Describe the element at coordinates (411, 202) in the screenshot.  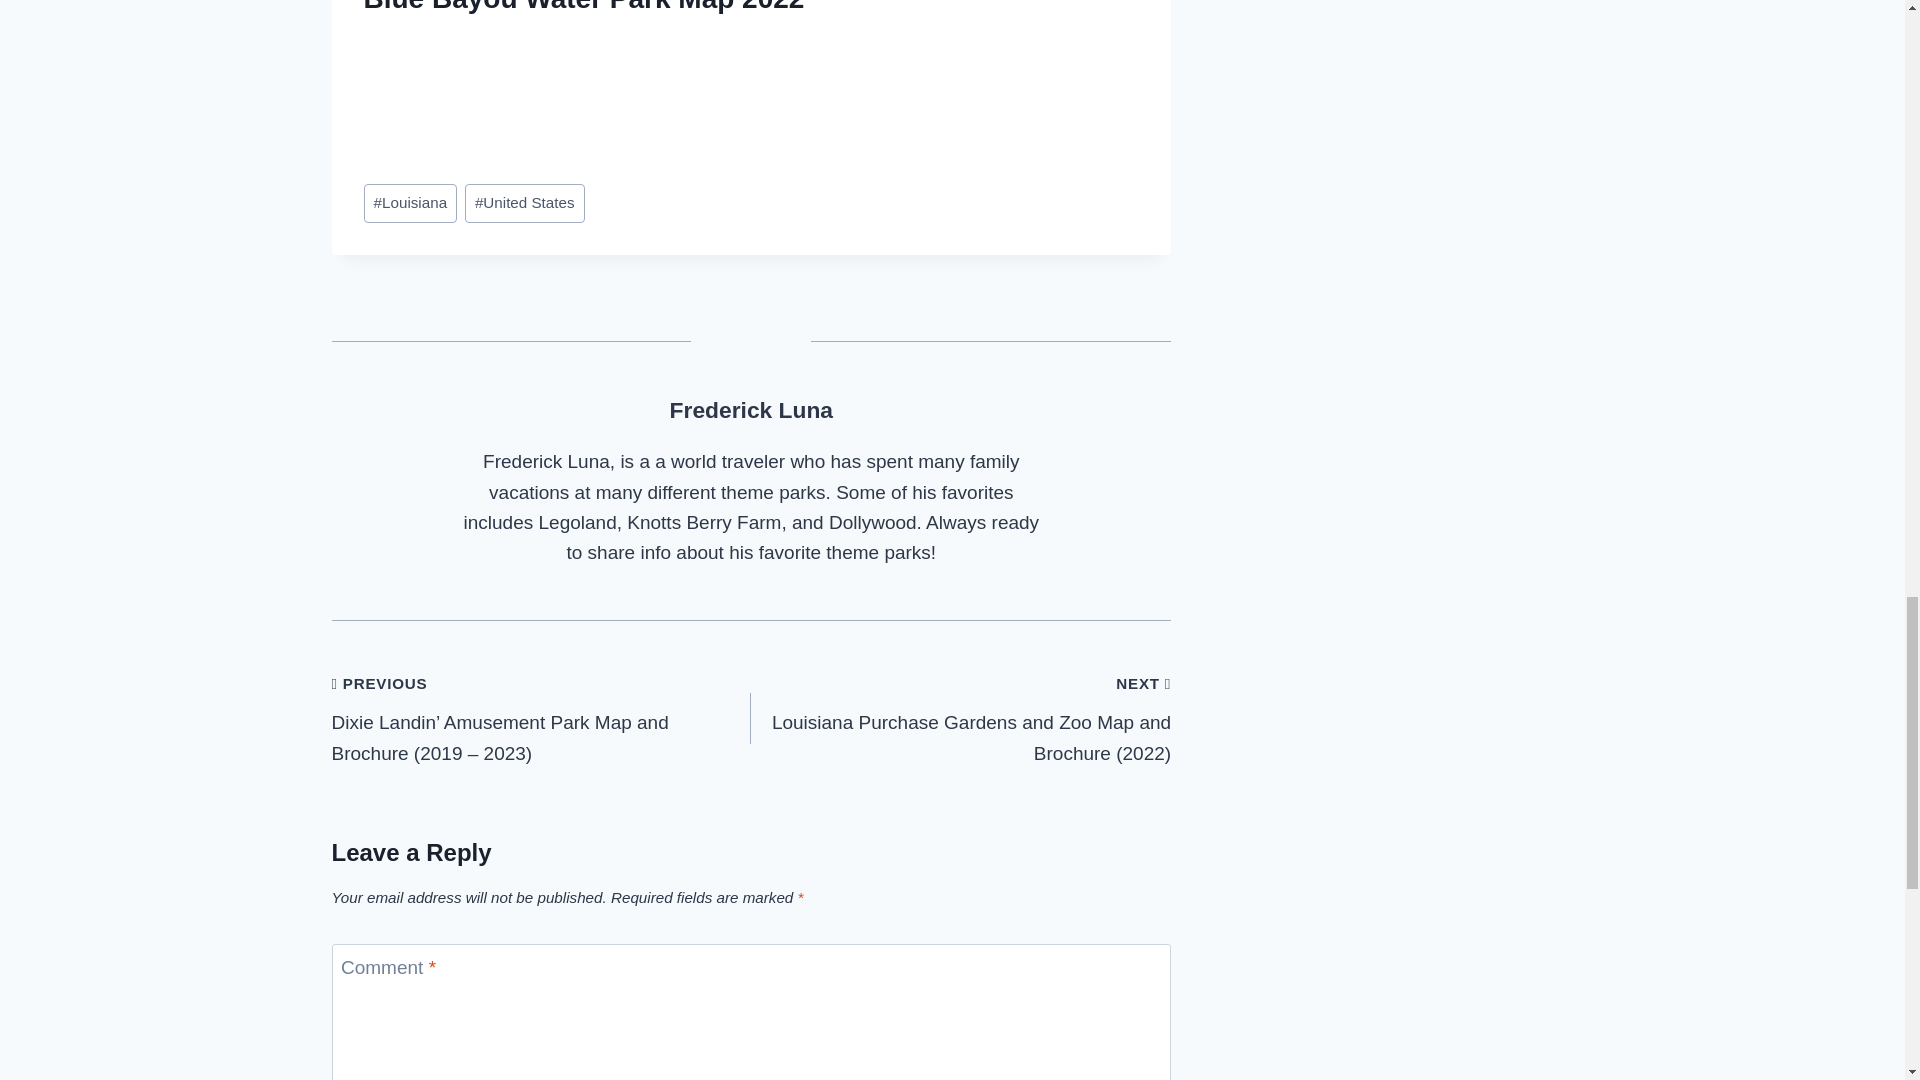
I see `Louisiana` at that location.